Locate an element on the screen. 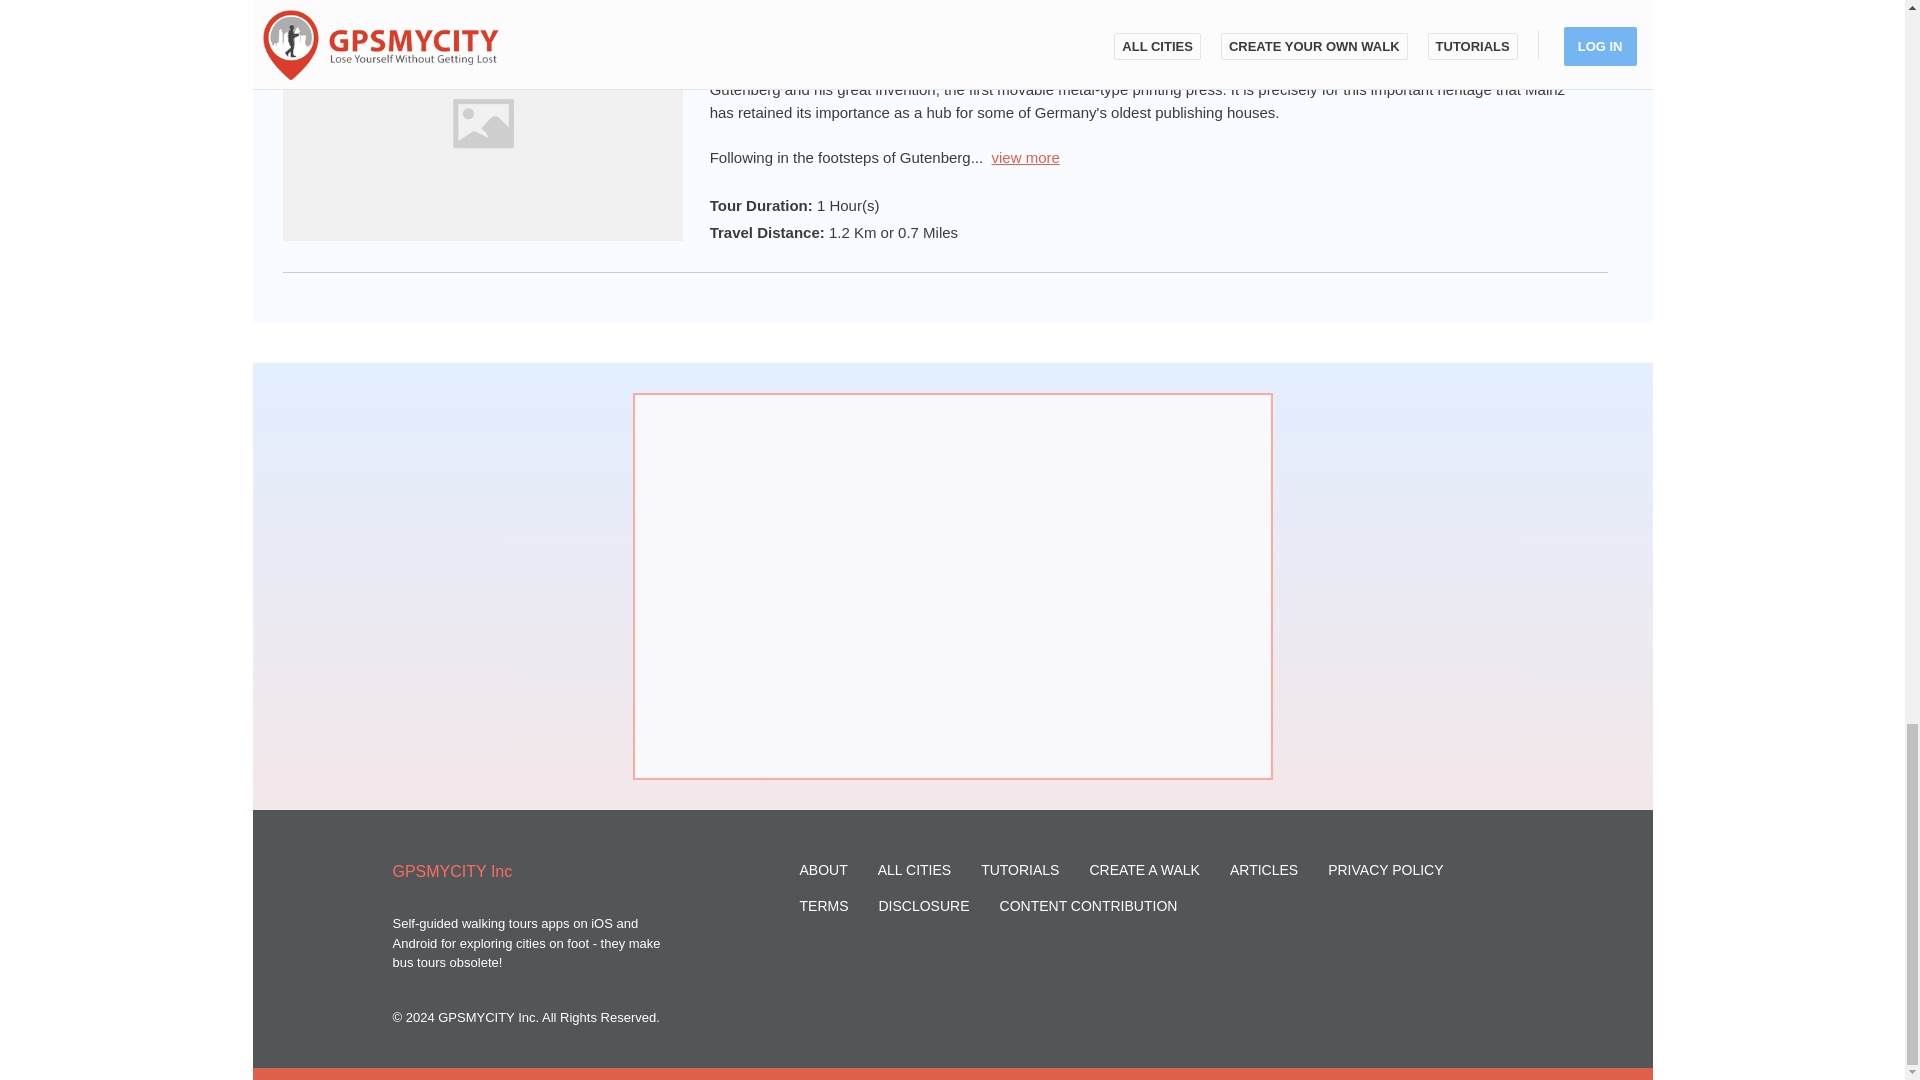 The width and height of the screenshot is (1920, 1080). ABOUT is located at coordinates (824, 870).